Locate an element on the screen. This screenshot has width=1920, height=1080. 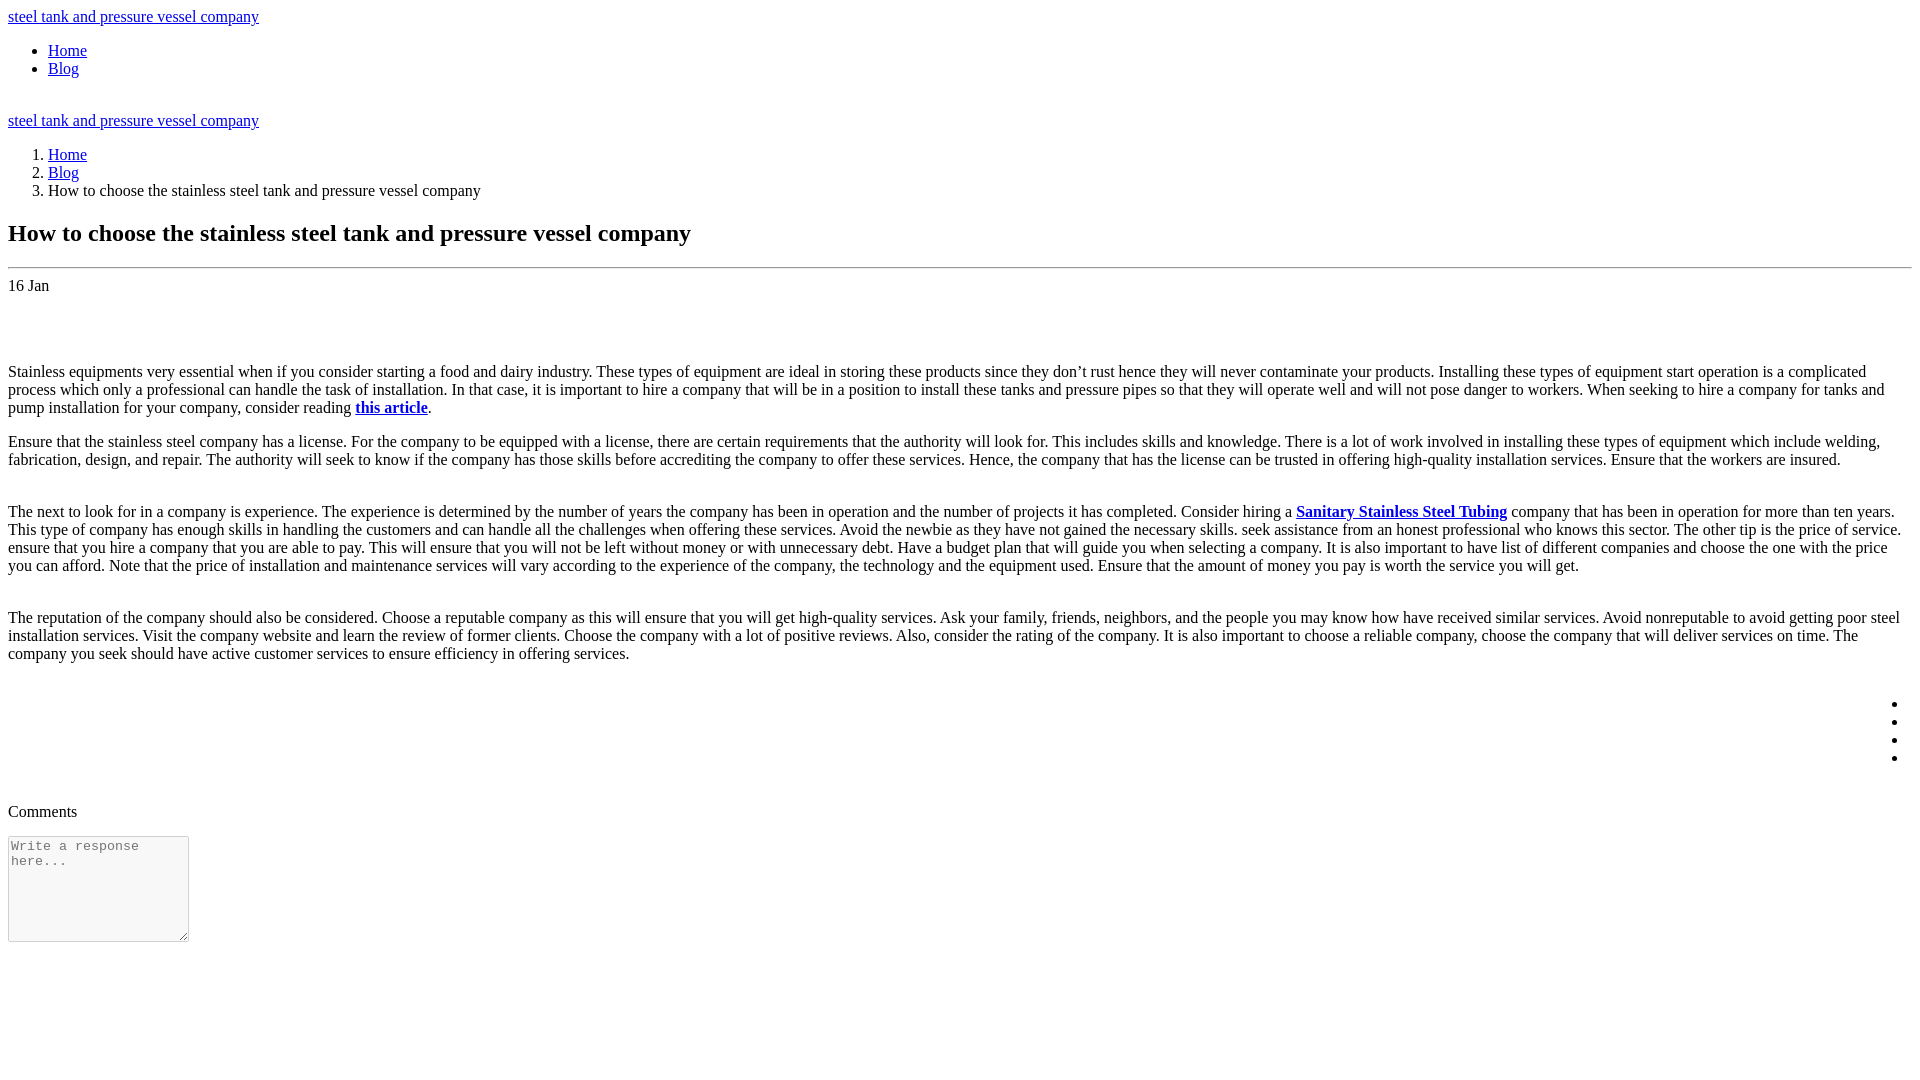
this article is located at coordinates (390, 406).